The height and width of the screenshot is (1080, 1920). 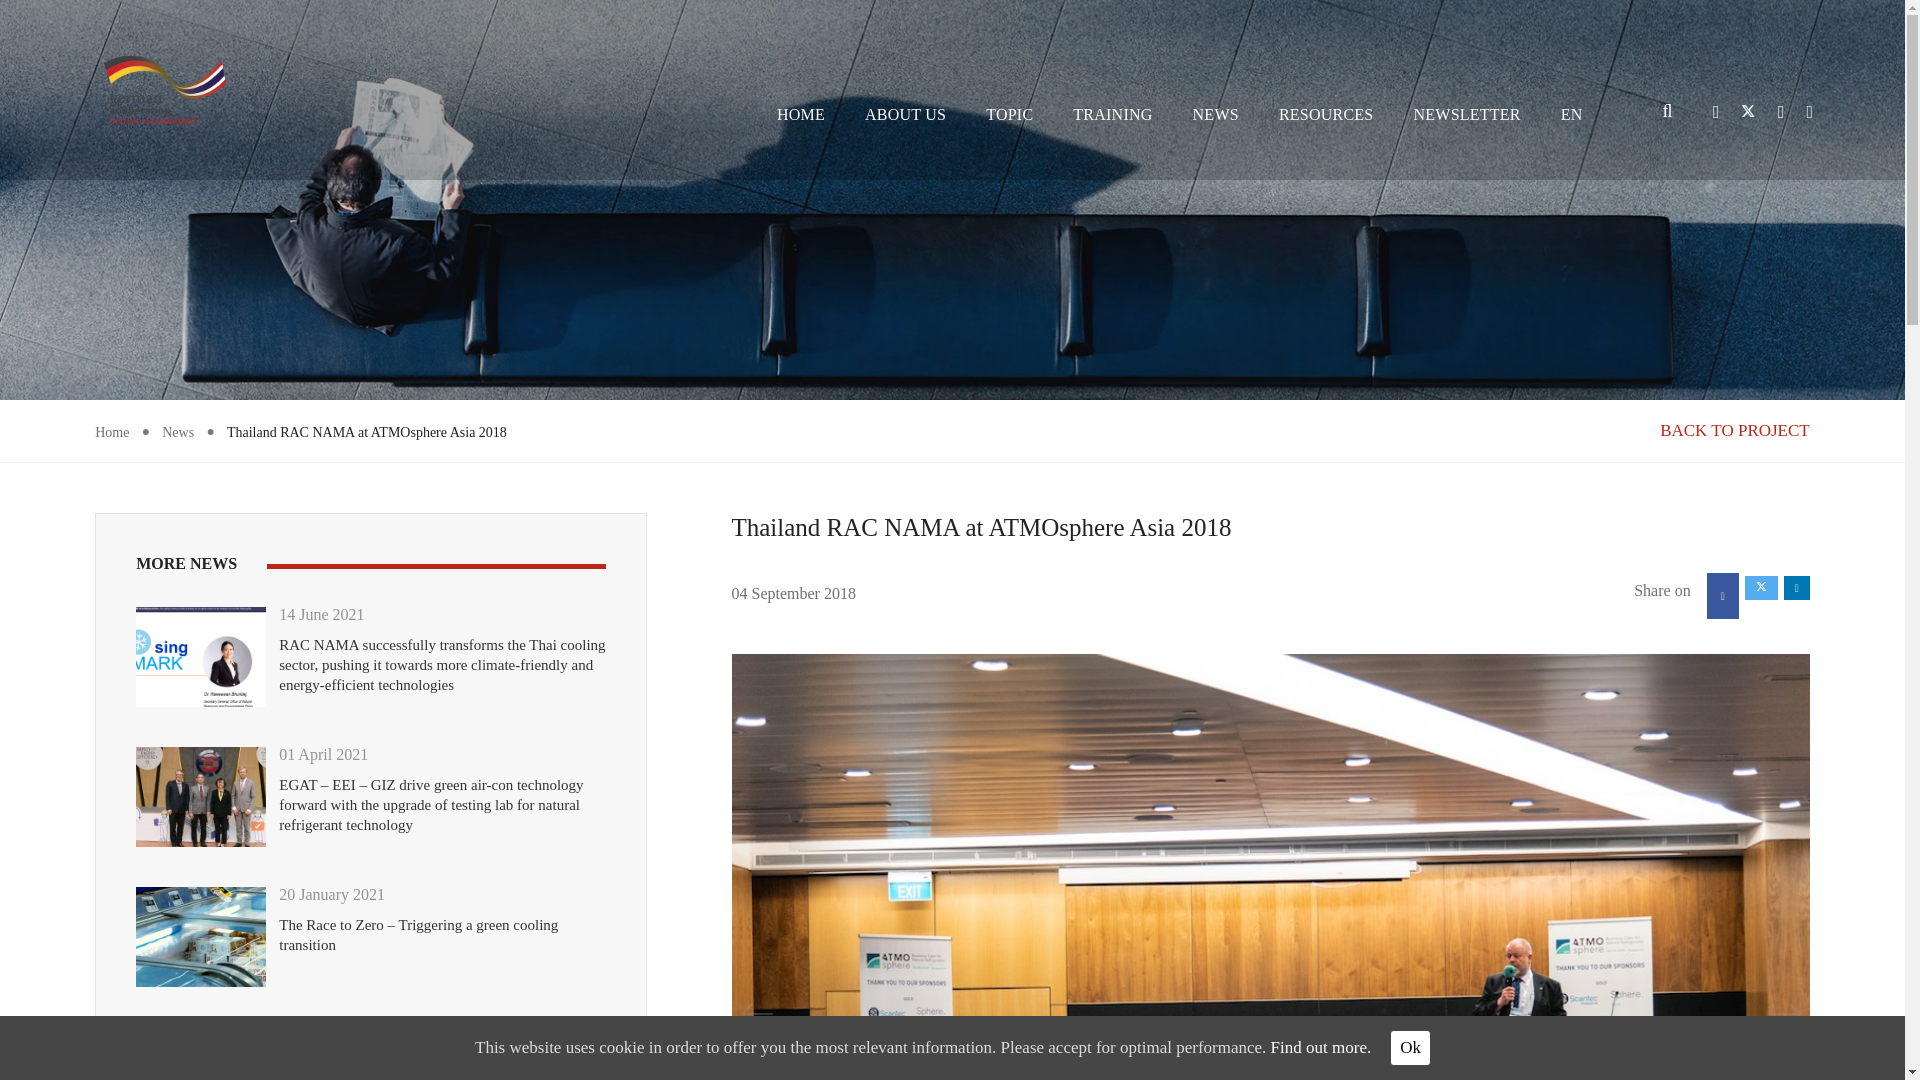 What do you see at coordinates (111, 432) in the screenshot?
I see `Home` at bounding box center [111, 432].